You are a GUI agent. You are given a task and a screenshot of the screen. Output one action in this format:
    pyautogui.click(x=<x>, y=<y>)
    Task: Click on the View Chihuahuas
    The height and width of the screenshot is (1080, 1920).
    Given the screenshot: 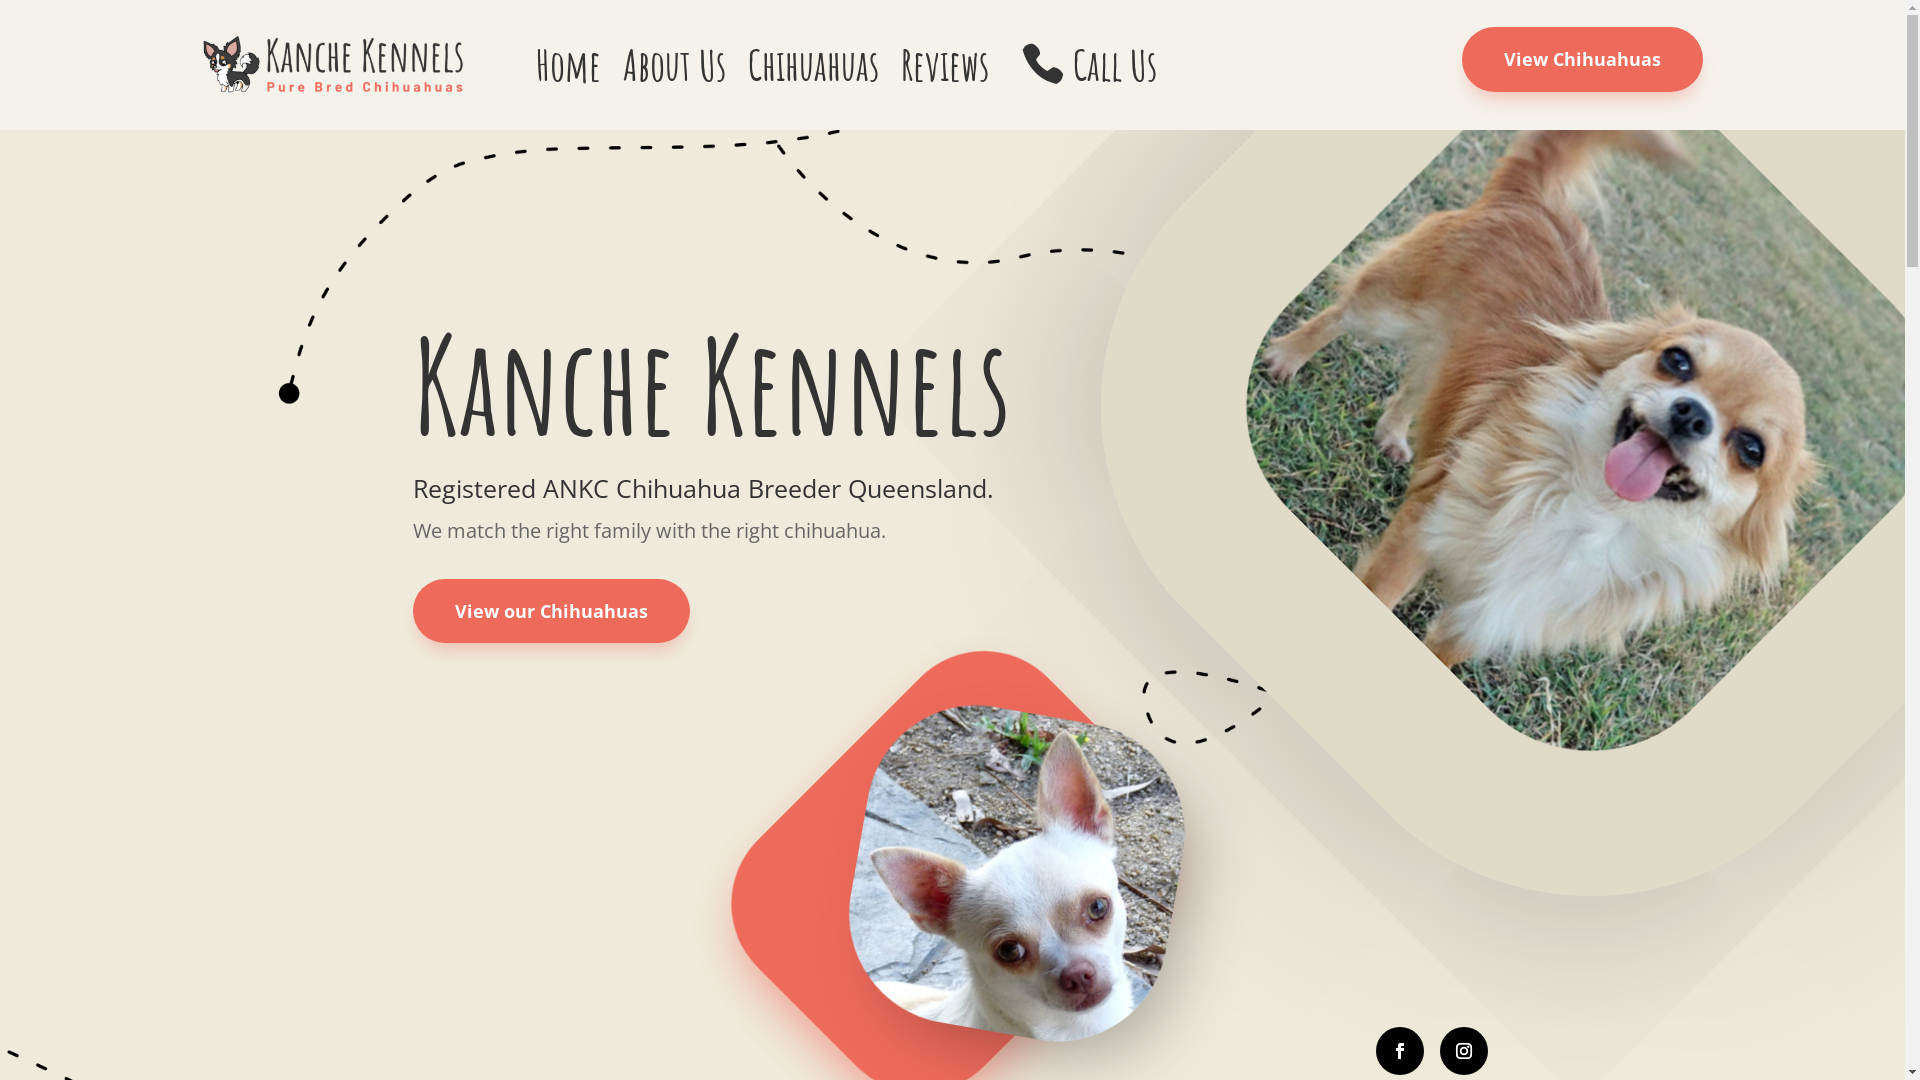 What is the action you would take?
    pyautogui.click(x=1582, y=60)
    